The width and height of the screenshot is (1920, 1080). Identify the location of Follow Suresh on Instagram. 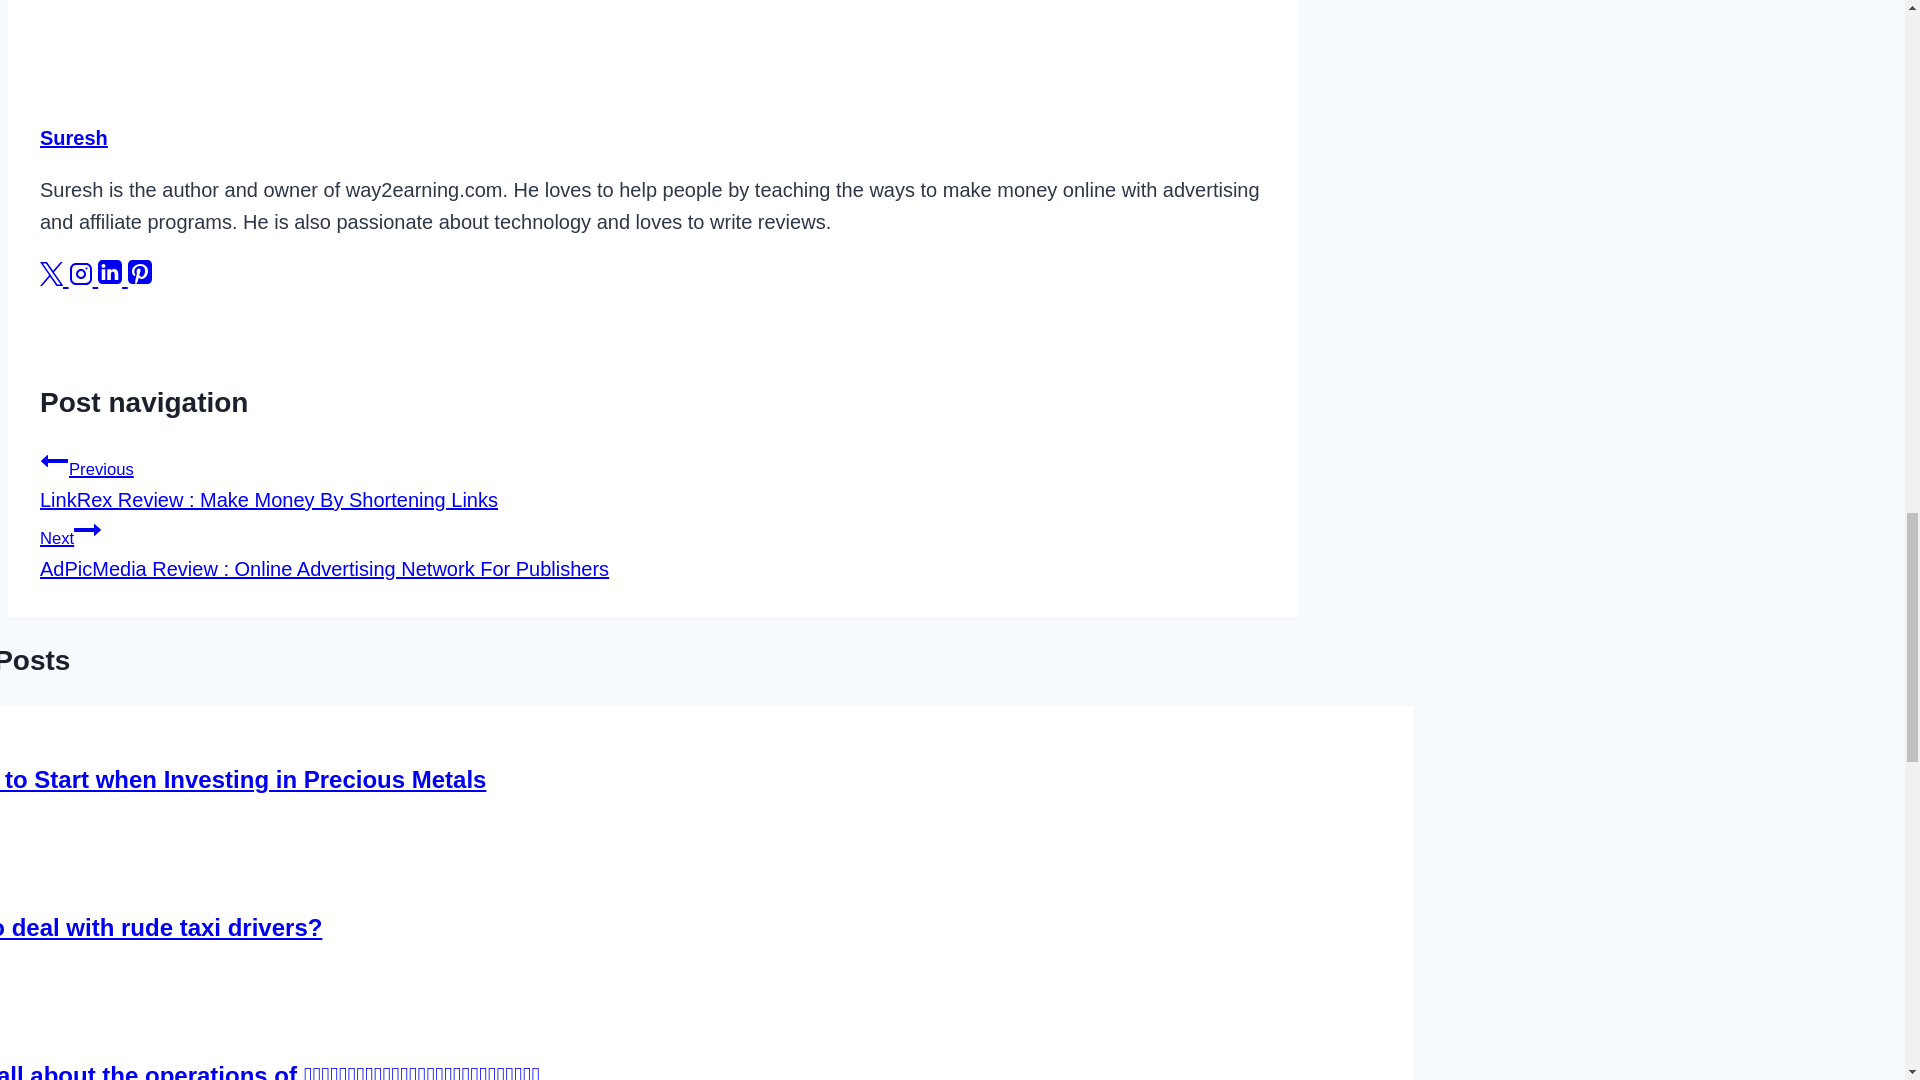
(84, 278).